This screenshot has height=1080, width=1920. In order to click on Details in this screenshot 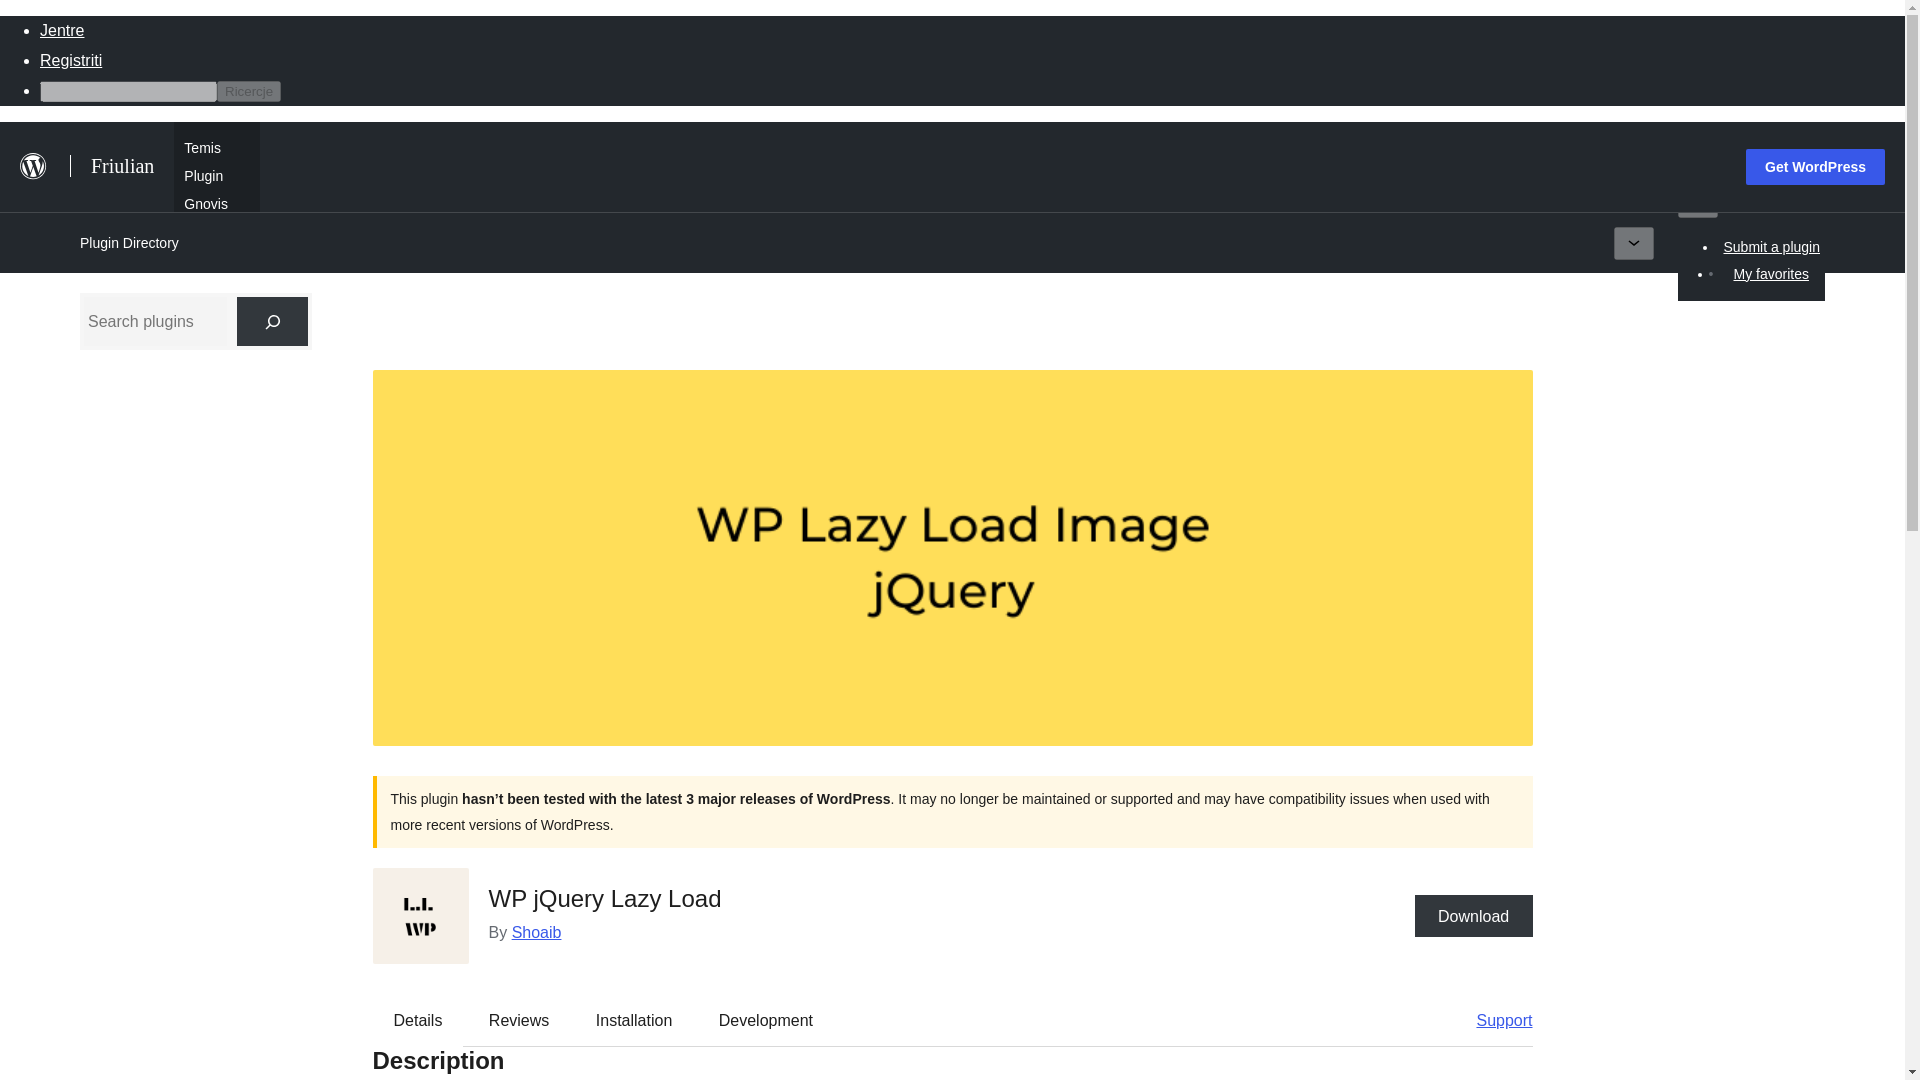, I will do `click(418, 1020)`.